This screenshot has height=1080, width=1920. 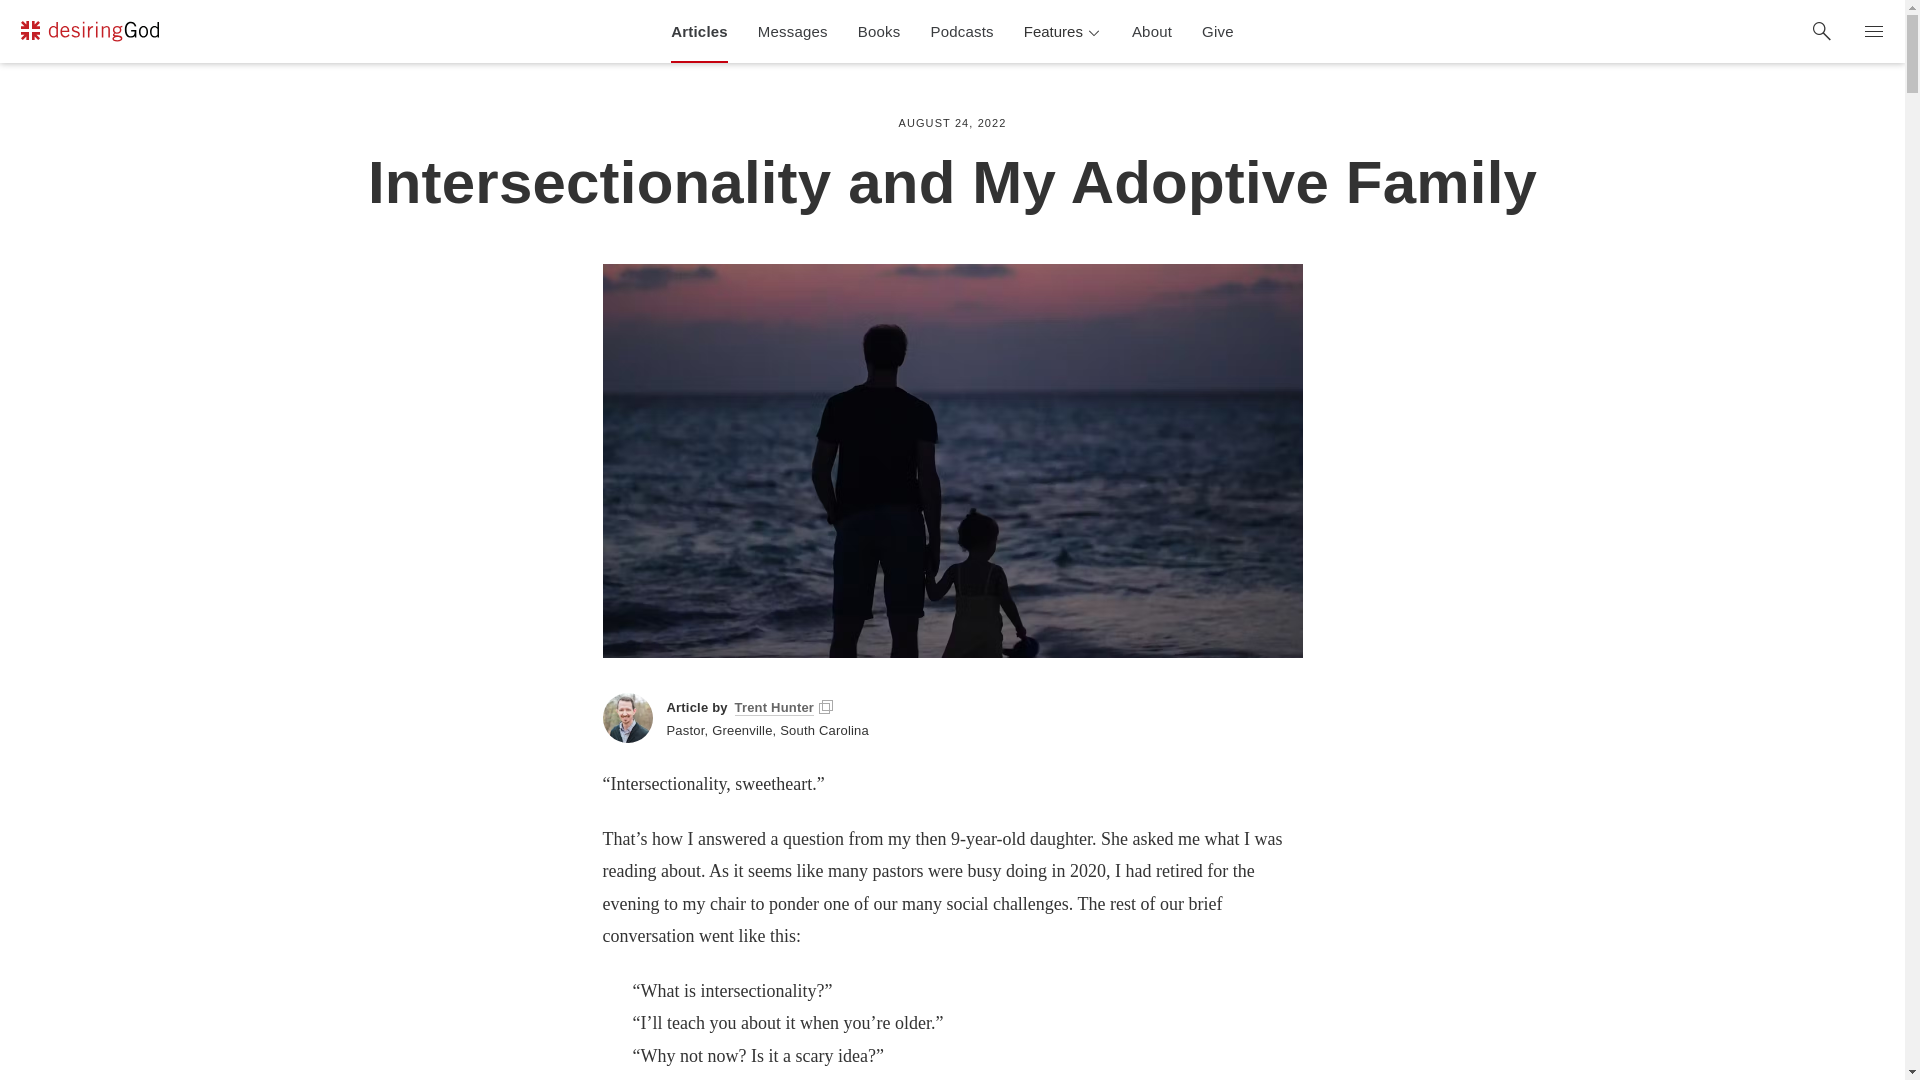 What do you see at coordinates (962, 31) in the screenshot?
I see `Podcasts` at bounding box center [962, 31].